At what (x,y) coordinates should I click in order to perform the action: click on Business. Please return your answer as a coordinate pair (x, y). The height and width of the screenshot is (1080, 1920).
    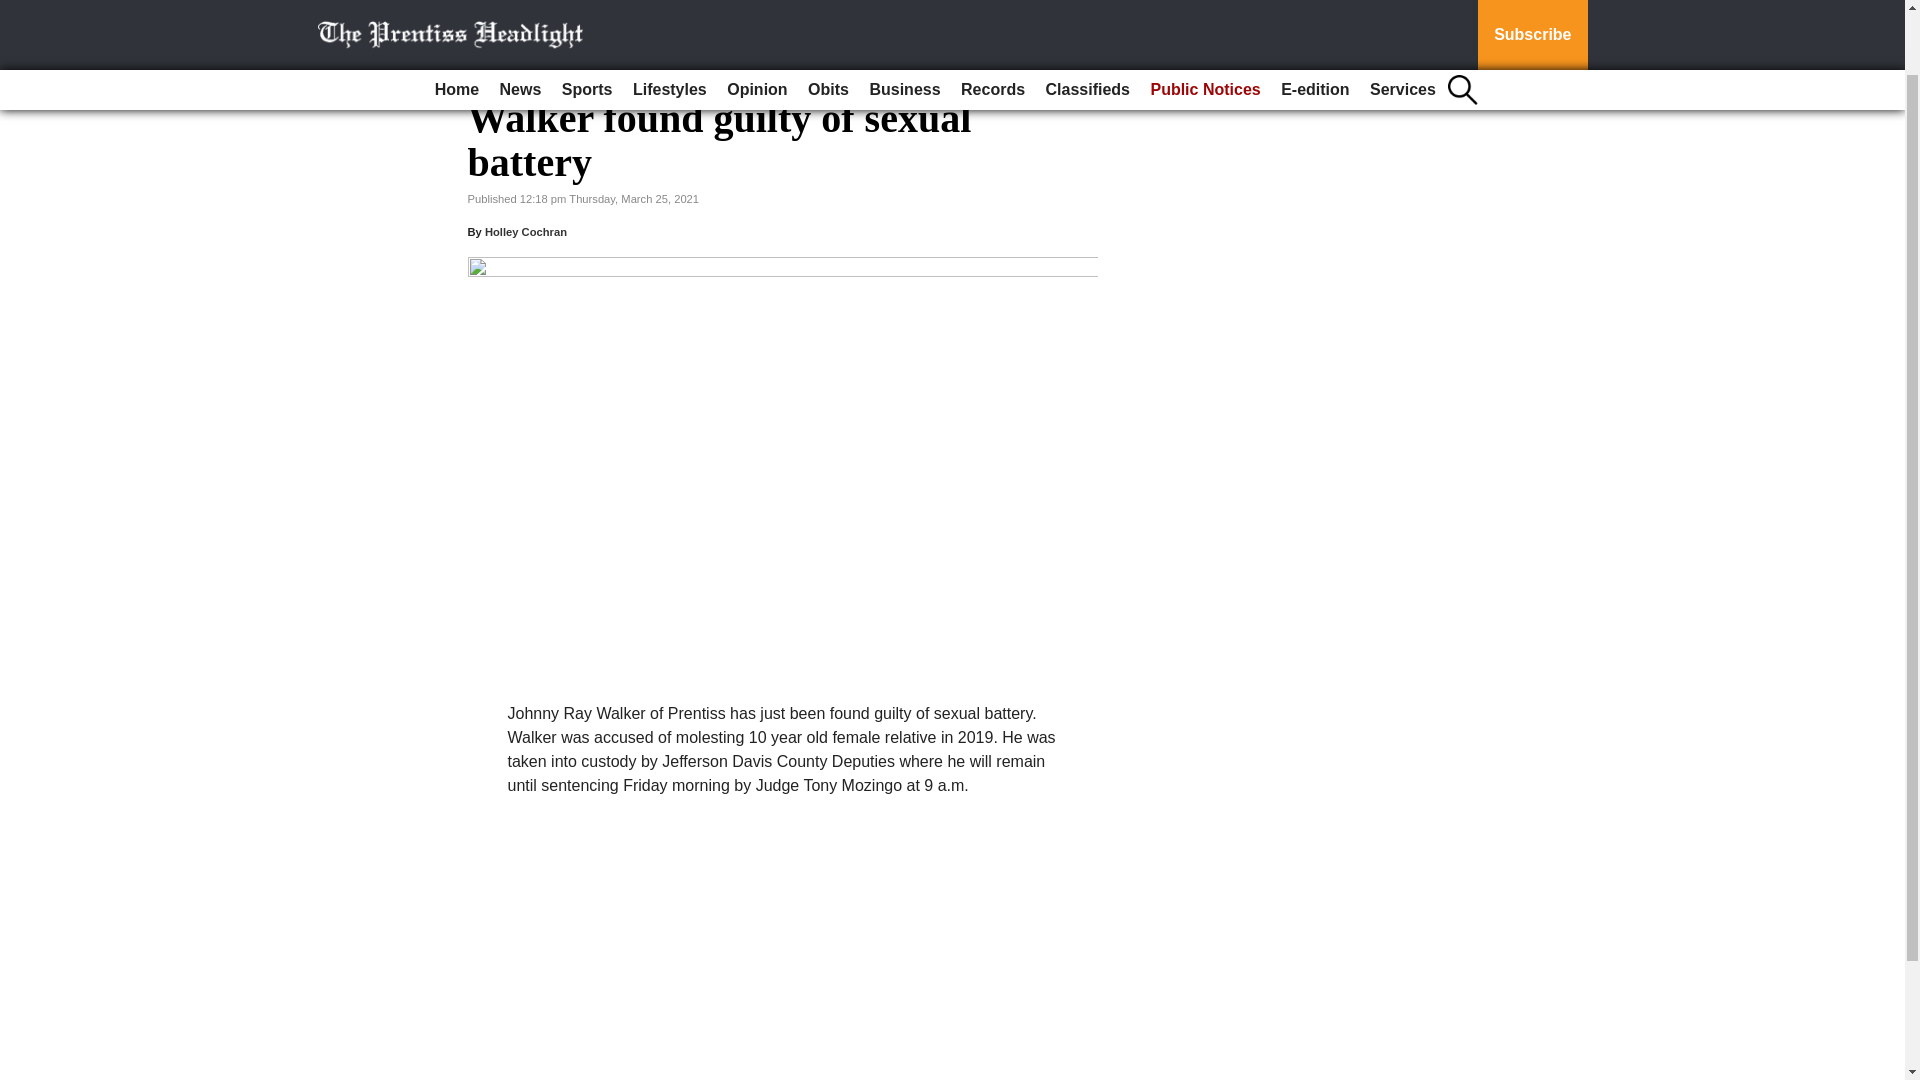
    Looking at the image, I should click on (904, 18).